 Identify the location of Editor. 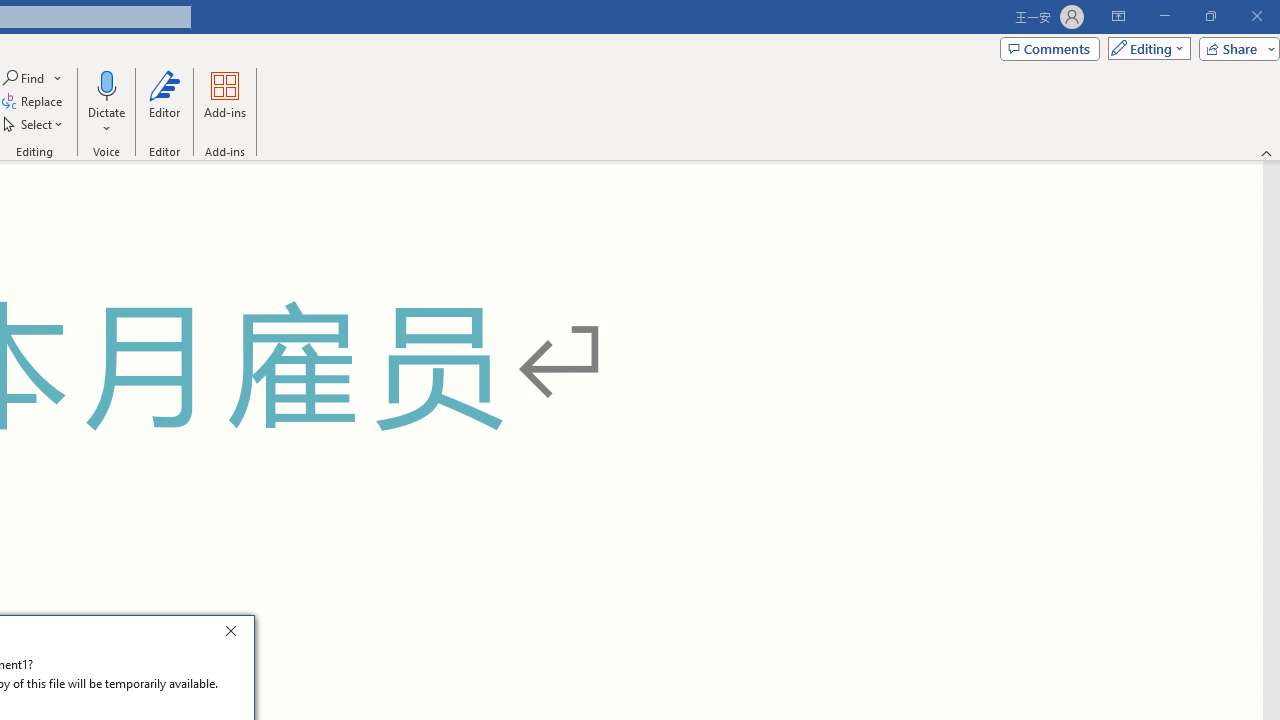
(164, 102).